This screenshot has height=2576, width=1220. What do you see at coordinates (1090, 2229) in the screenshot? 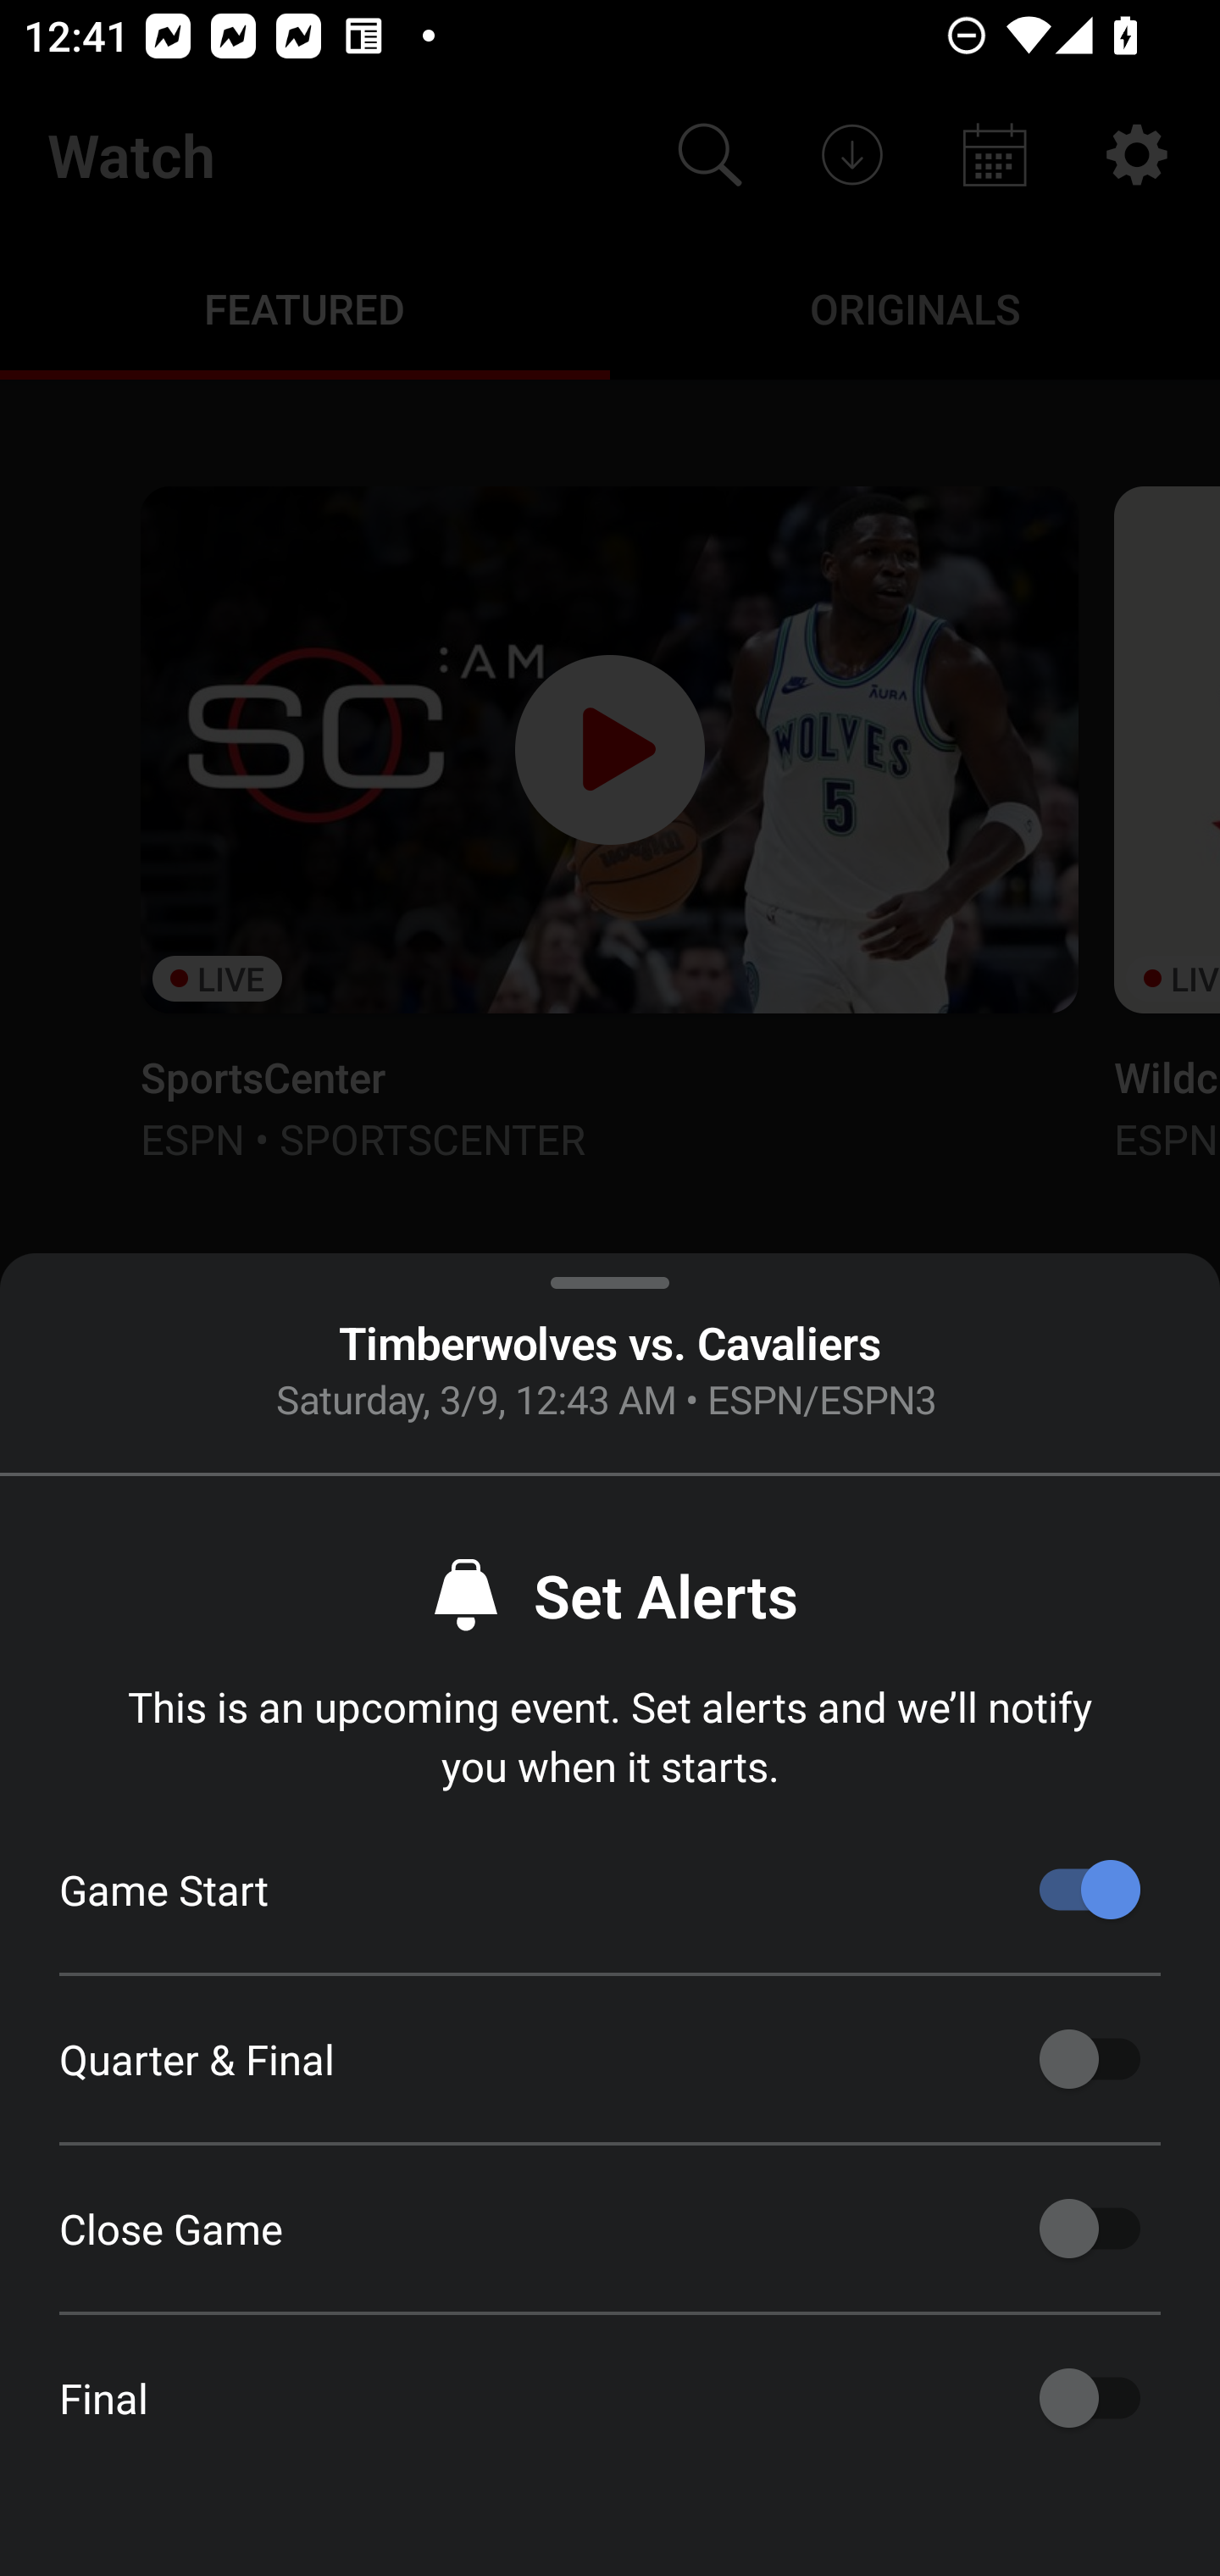
I see `Close Game` at bounding box center [1090, 2229].